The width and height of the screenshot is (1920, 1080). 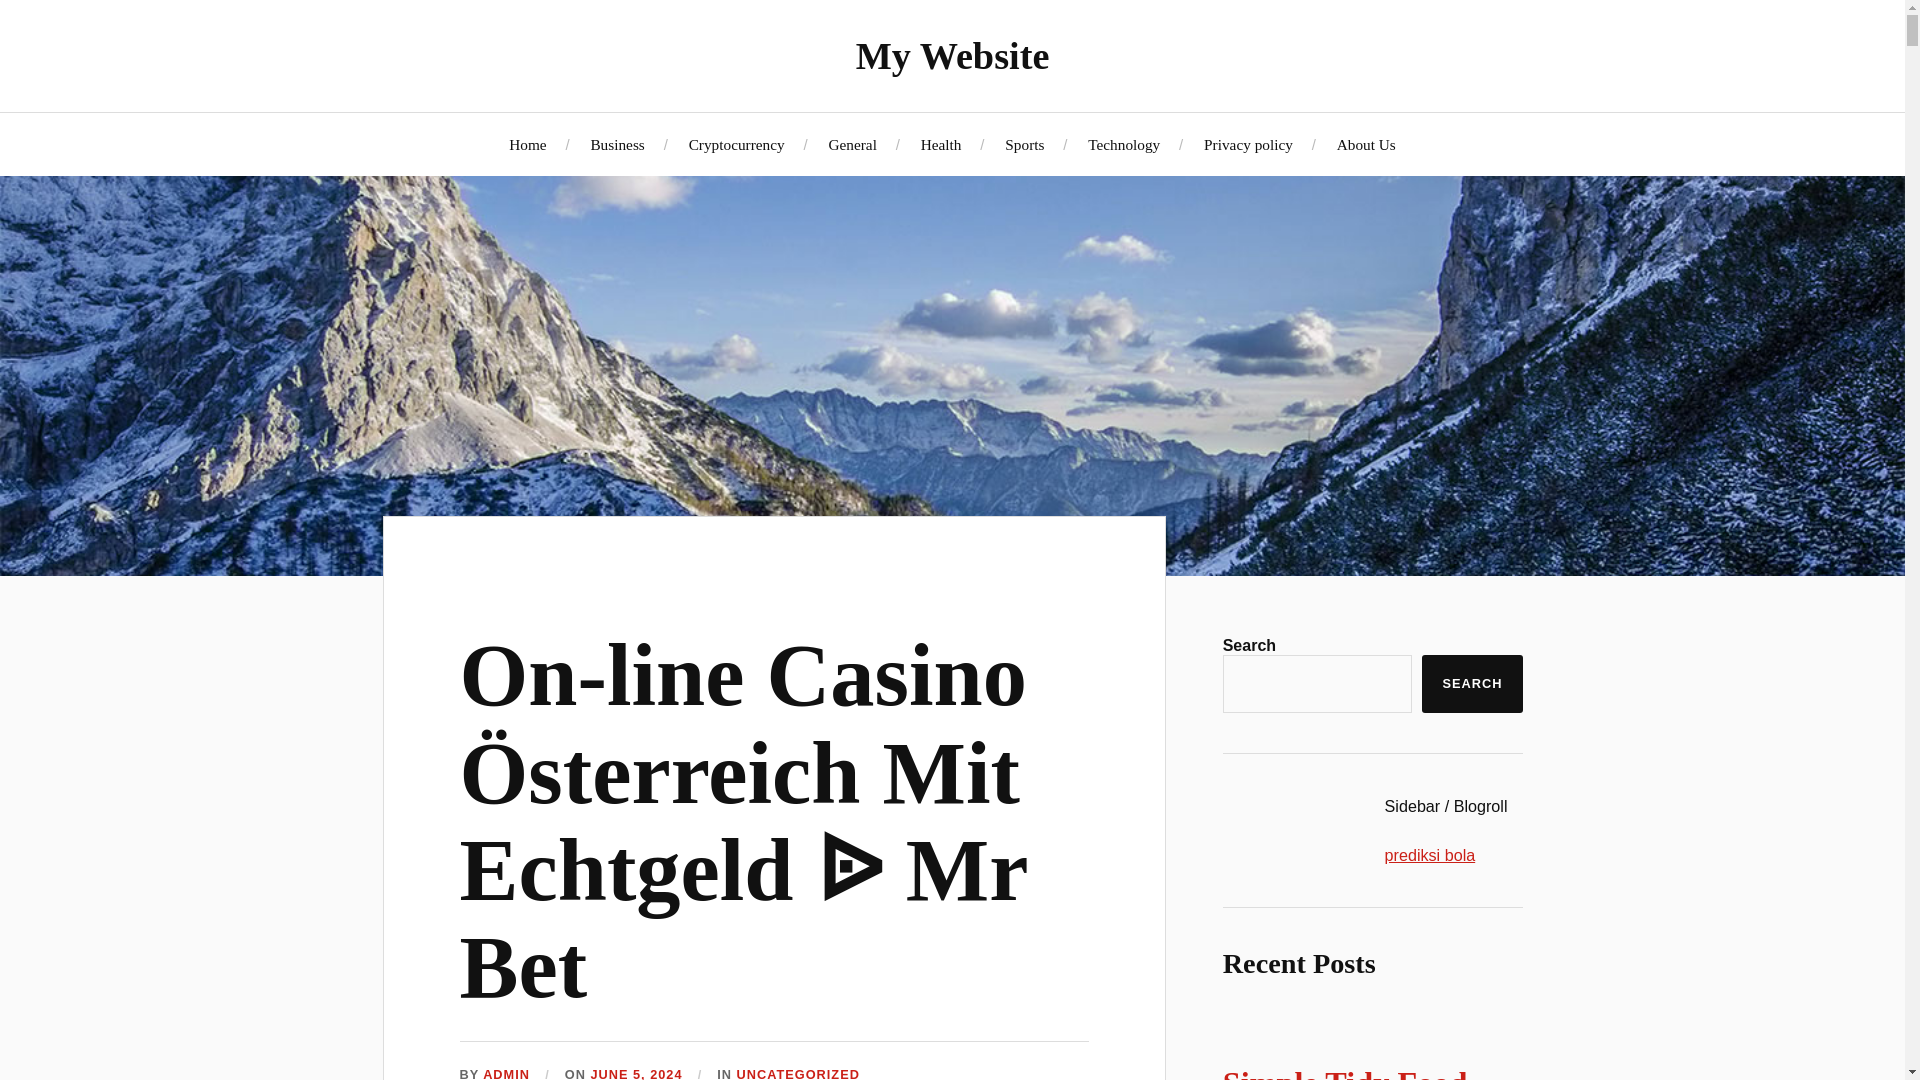 What do you see at coordinates (1366, 144) in the screenshot?
I see `About Us` at bounding box center [1366, 144].